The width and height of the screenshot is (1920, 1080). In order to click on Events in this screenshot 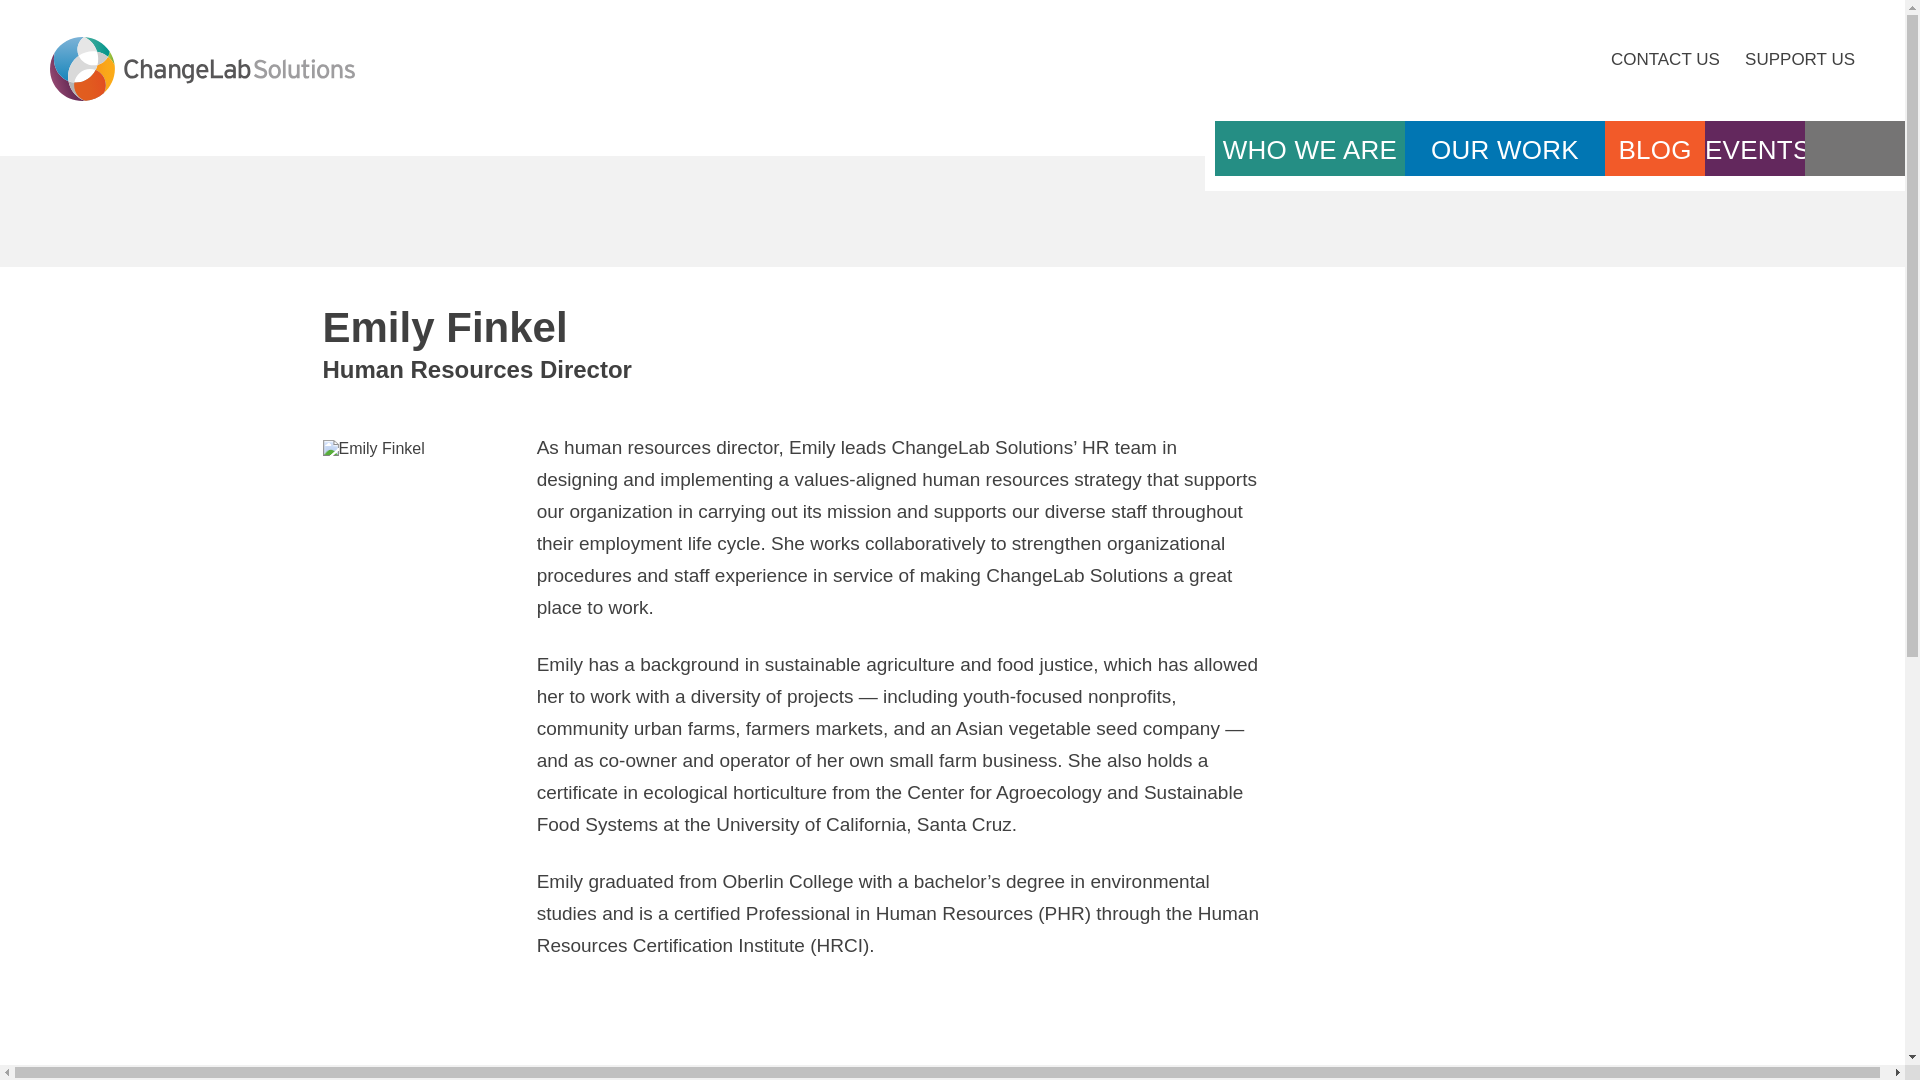, I will do `click(1754, 150)`.